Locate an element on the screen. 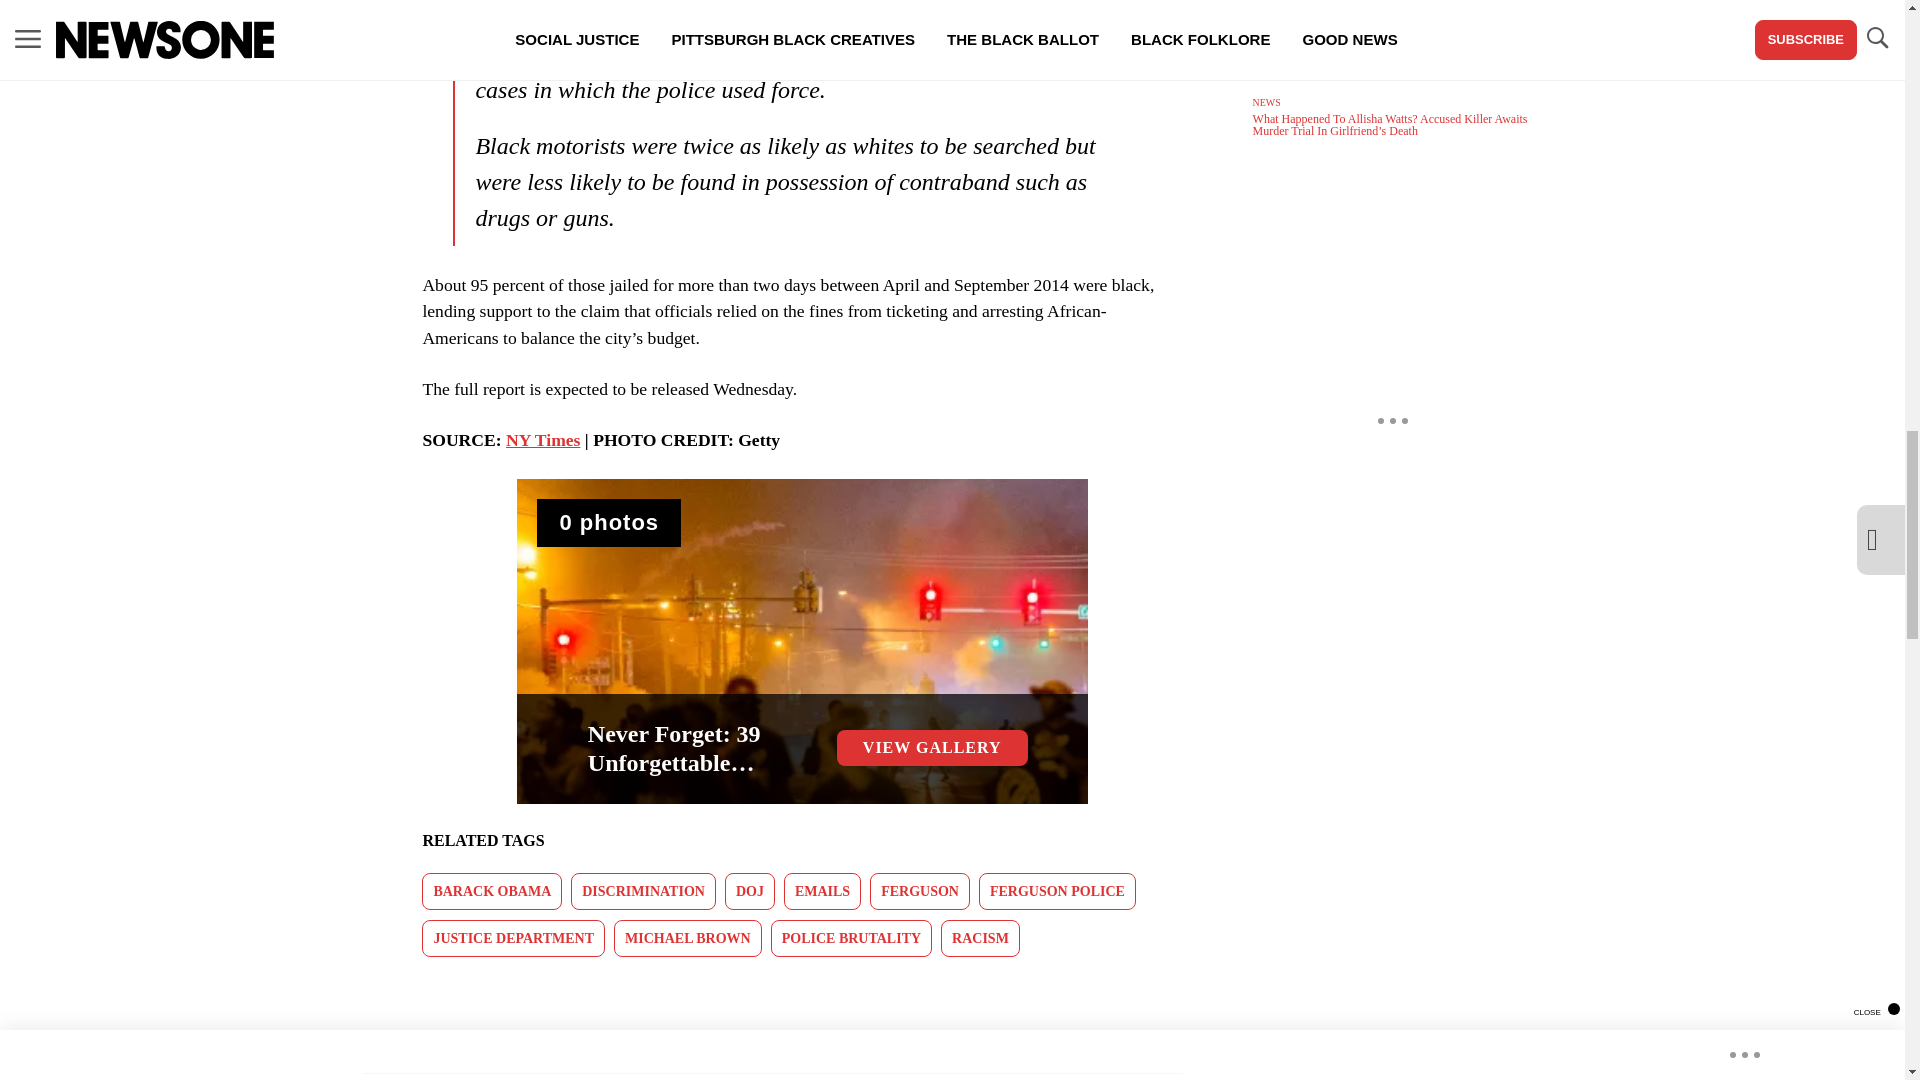 This screenshot has width=1920, height=1080. NY Times is located at coordinates (542, 440).